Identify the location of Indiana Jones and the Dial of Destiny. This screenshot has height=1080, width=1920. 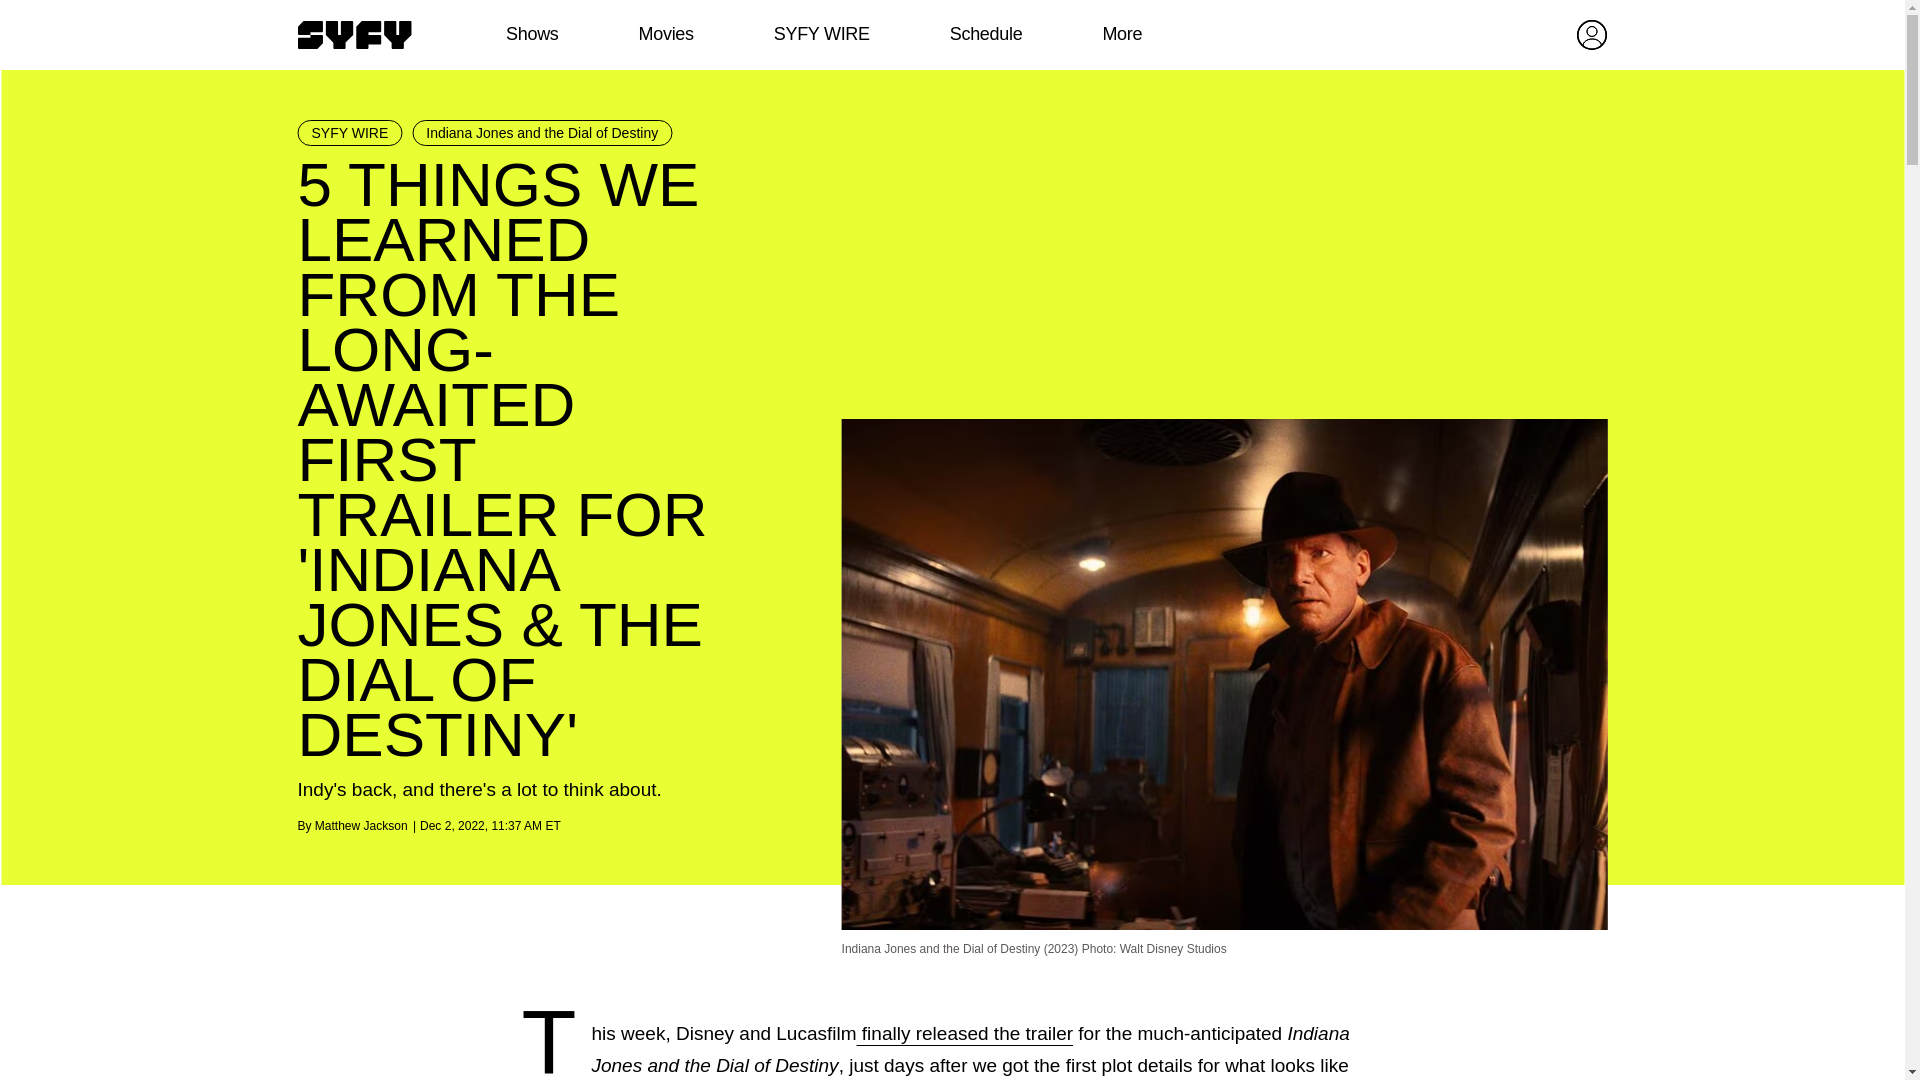
(542, 132).